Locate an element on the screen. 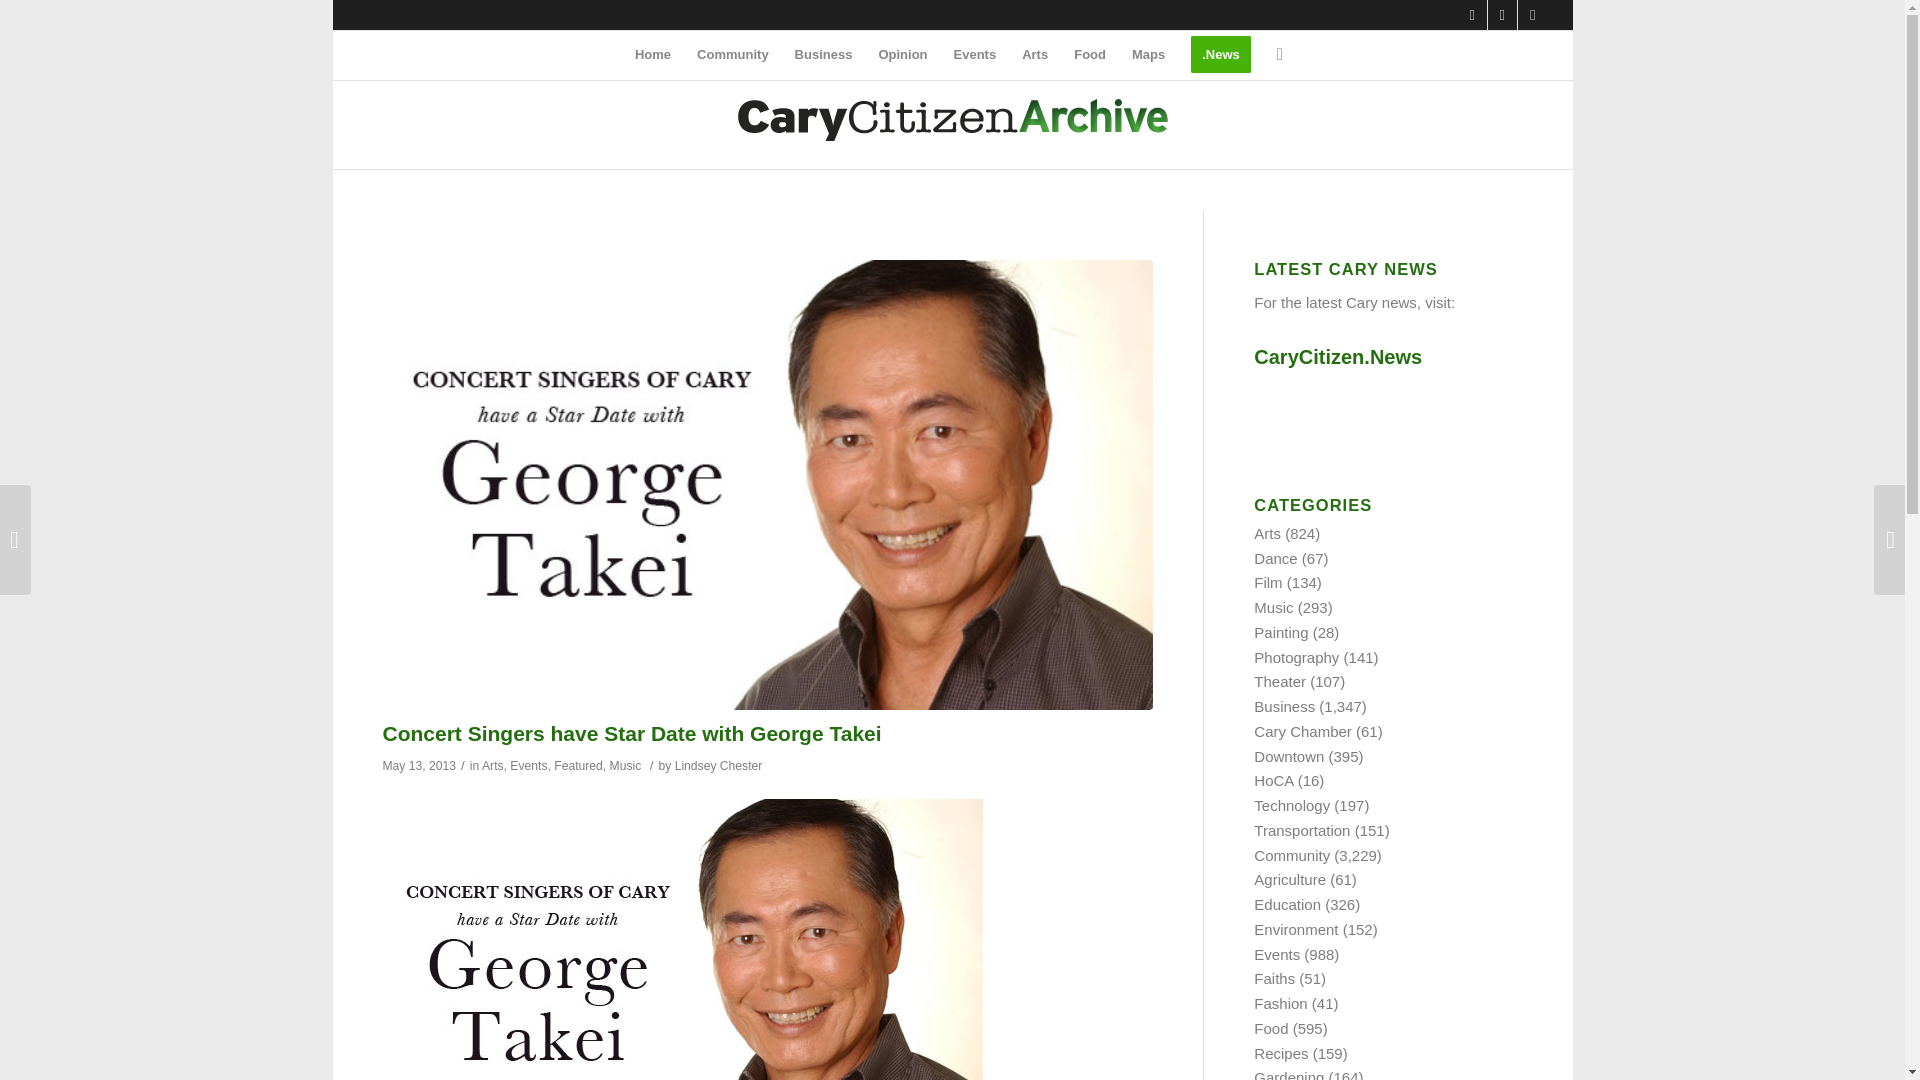 The width and height of the screenshot is (1920, 1080). Events is located at coordinates (528, 766).